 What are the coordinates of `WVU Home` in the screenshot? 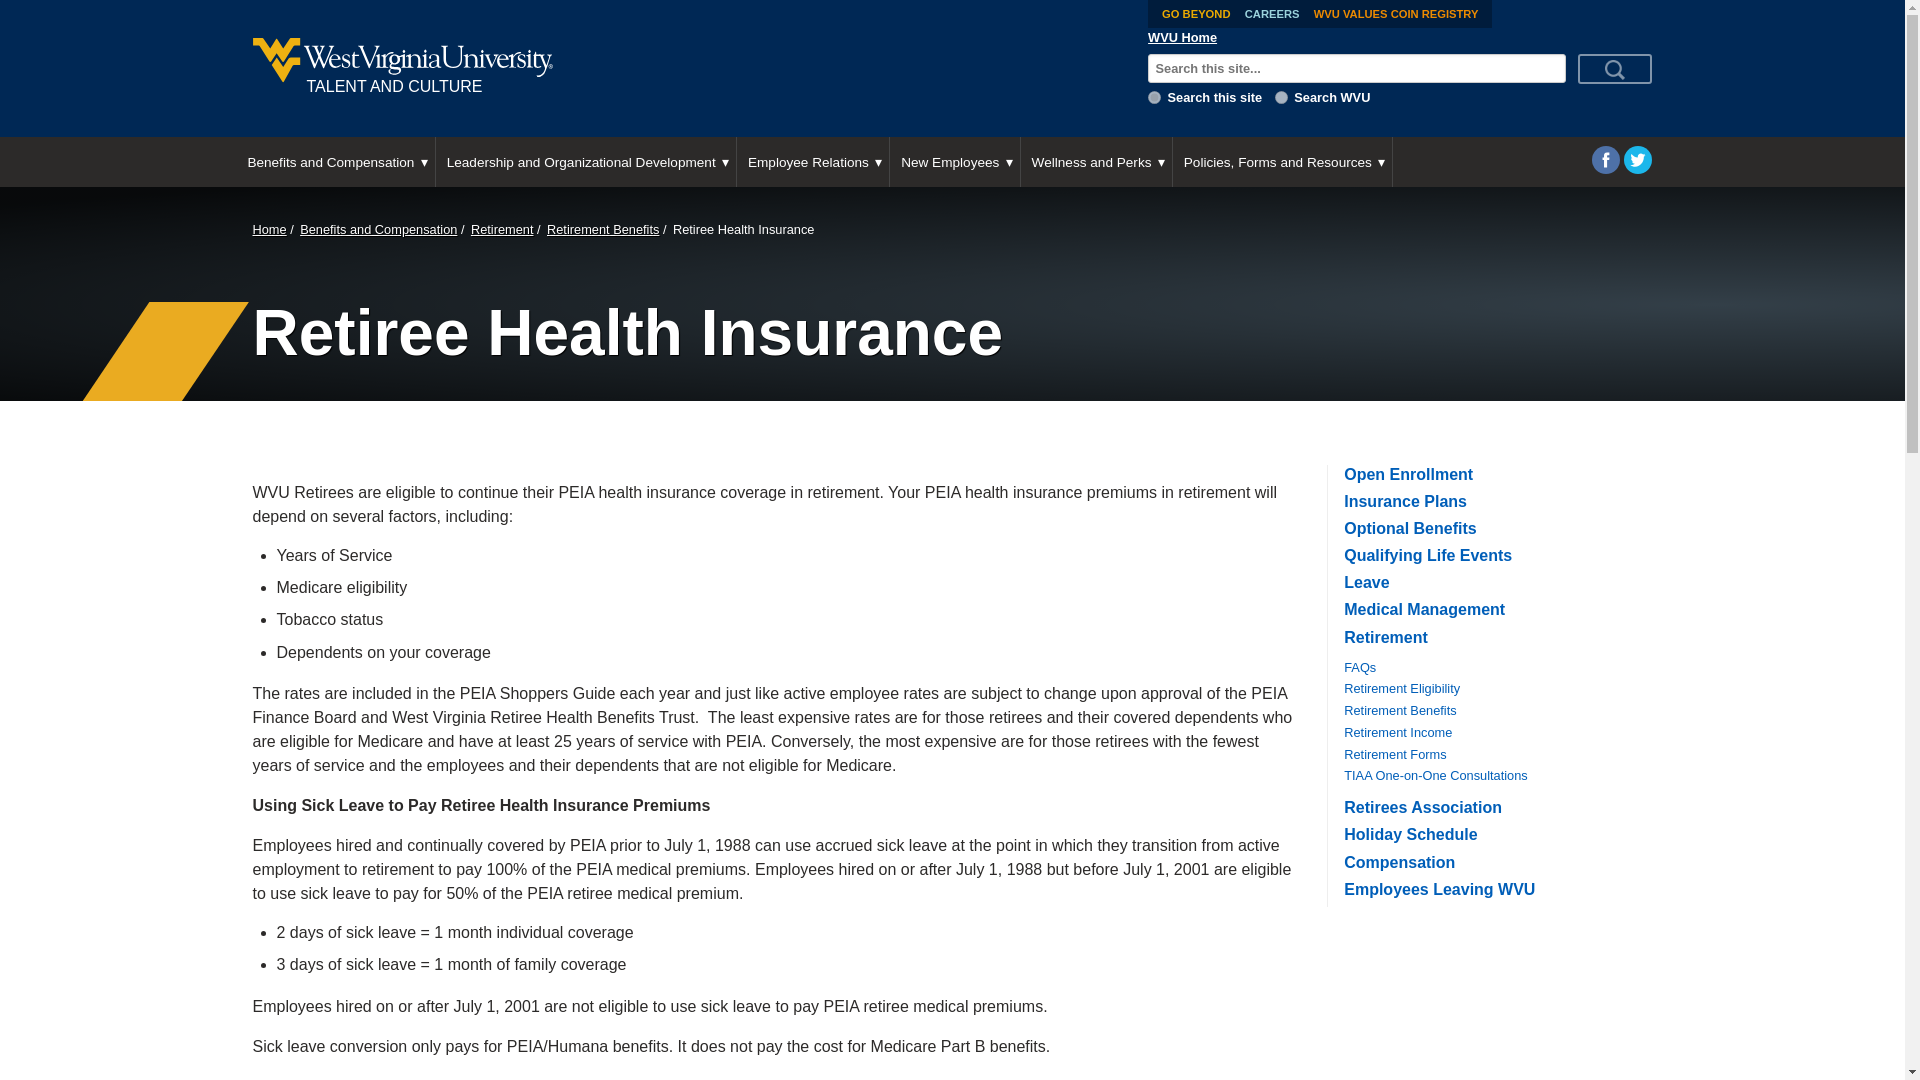 It's located at (1182, 38).